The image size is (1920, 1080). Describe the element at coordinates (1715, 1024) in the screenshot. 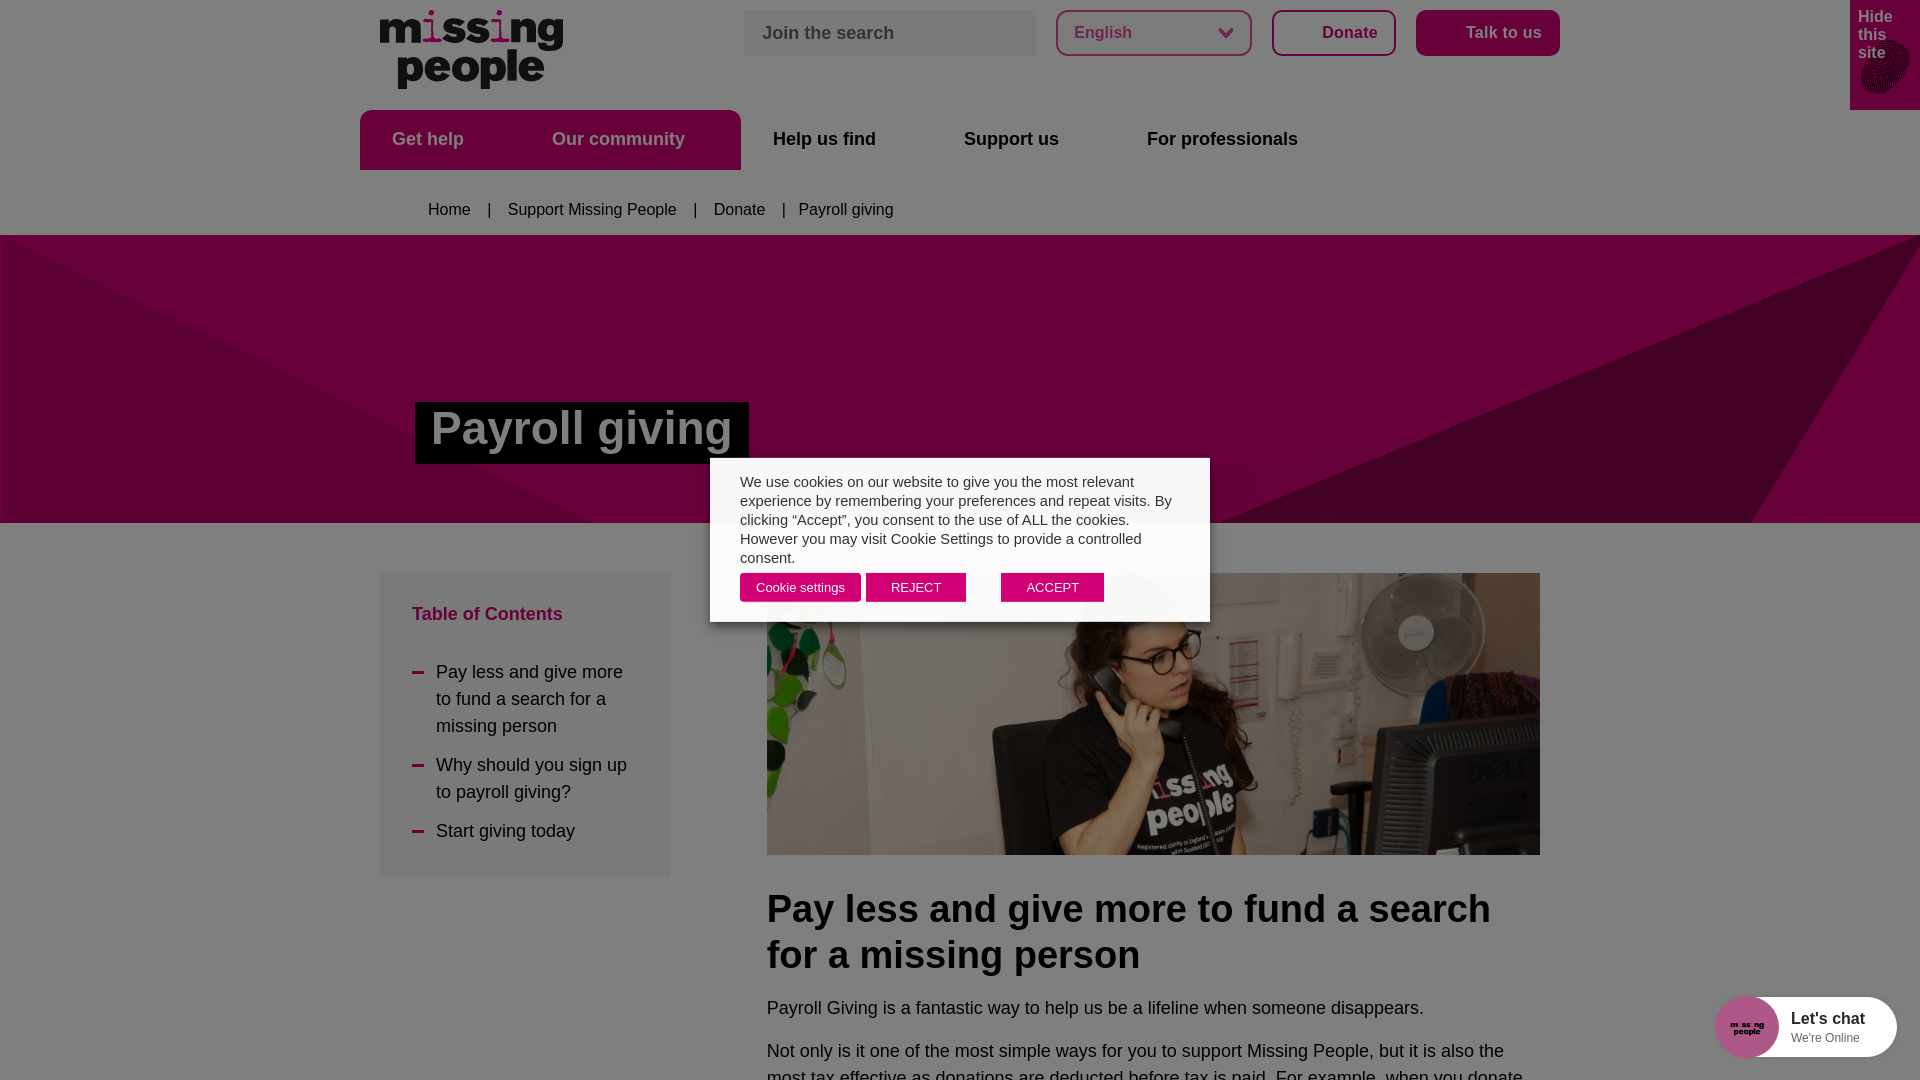

I see `Chat Widget` at that location.